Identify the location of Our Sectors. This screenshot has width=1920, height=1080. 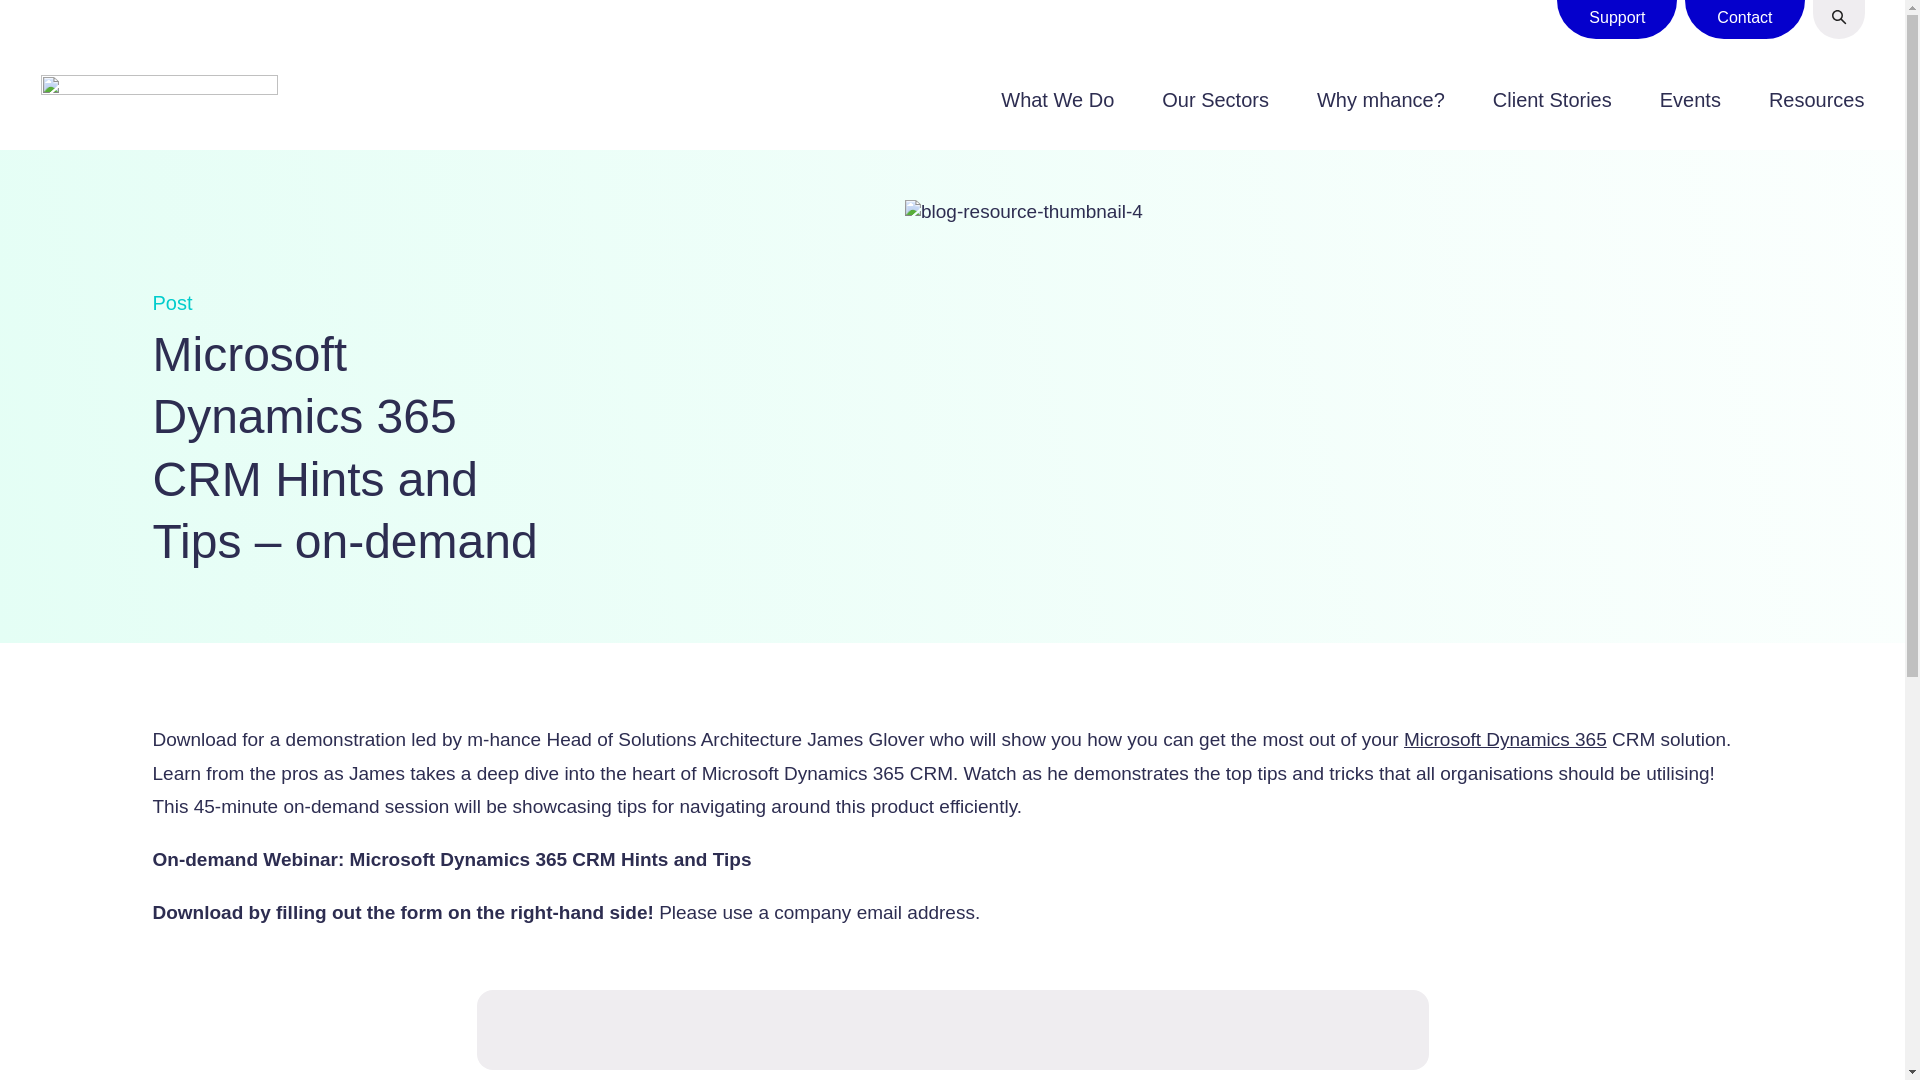
(1215, 100).